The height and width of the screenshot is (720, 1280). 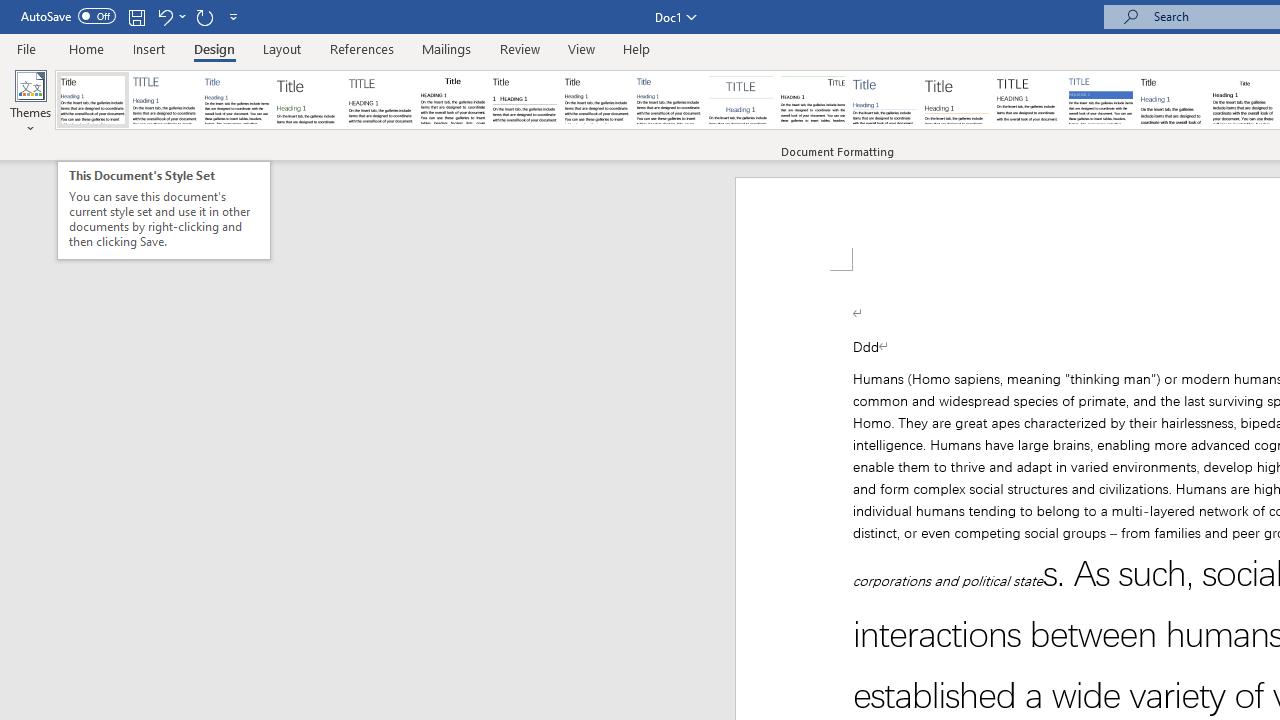 I want to click on Black & White (Capitalized), so click(x=381, y=100).